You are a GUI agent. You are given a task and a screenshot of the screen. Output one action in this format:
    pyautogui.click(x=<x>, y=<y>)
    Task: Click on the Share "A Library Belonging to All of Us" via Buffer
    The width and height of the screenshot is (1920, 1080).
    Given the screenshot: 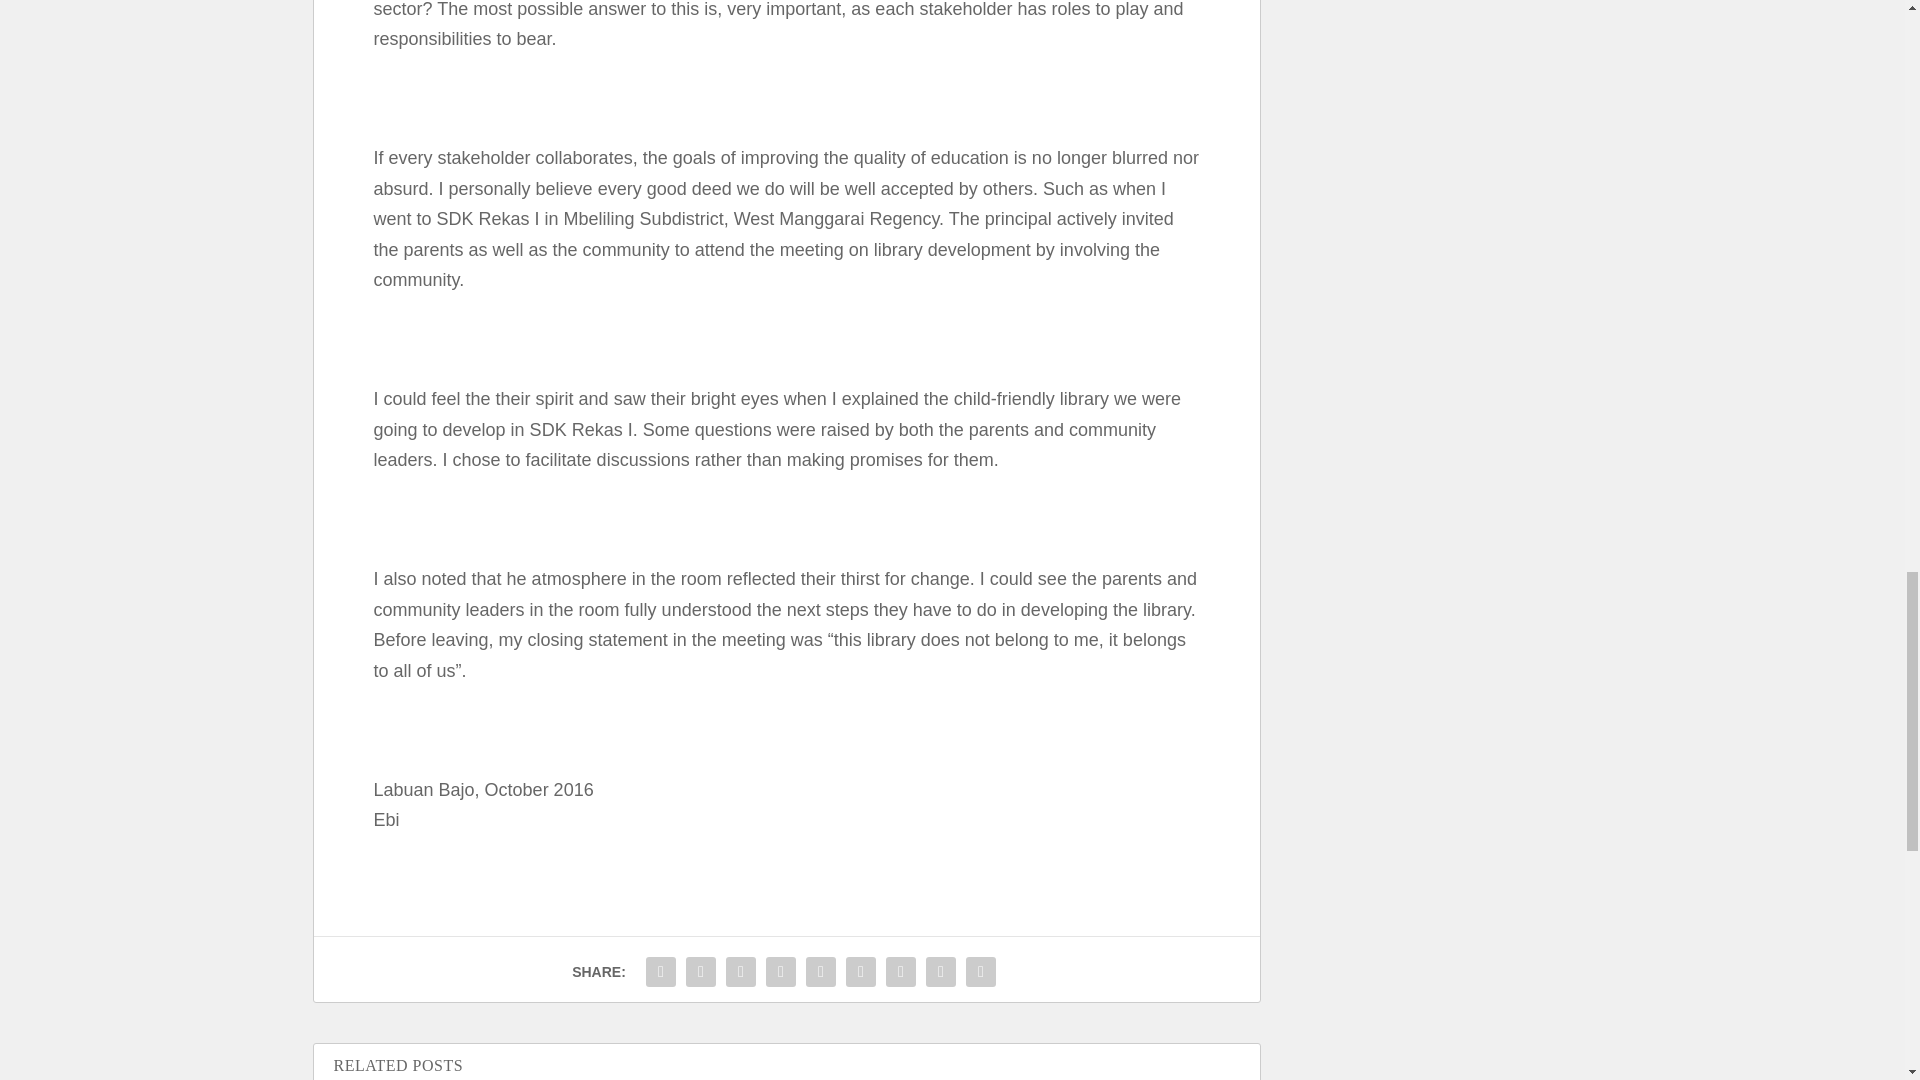 What is the action you would take?
    pyautogui.click(x=901, y=972)
    